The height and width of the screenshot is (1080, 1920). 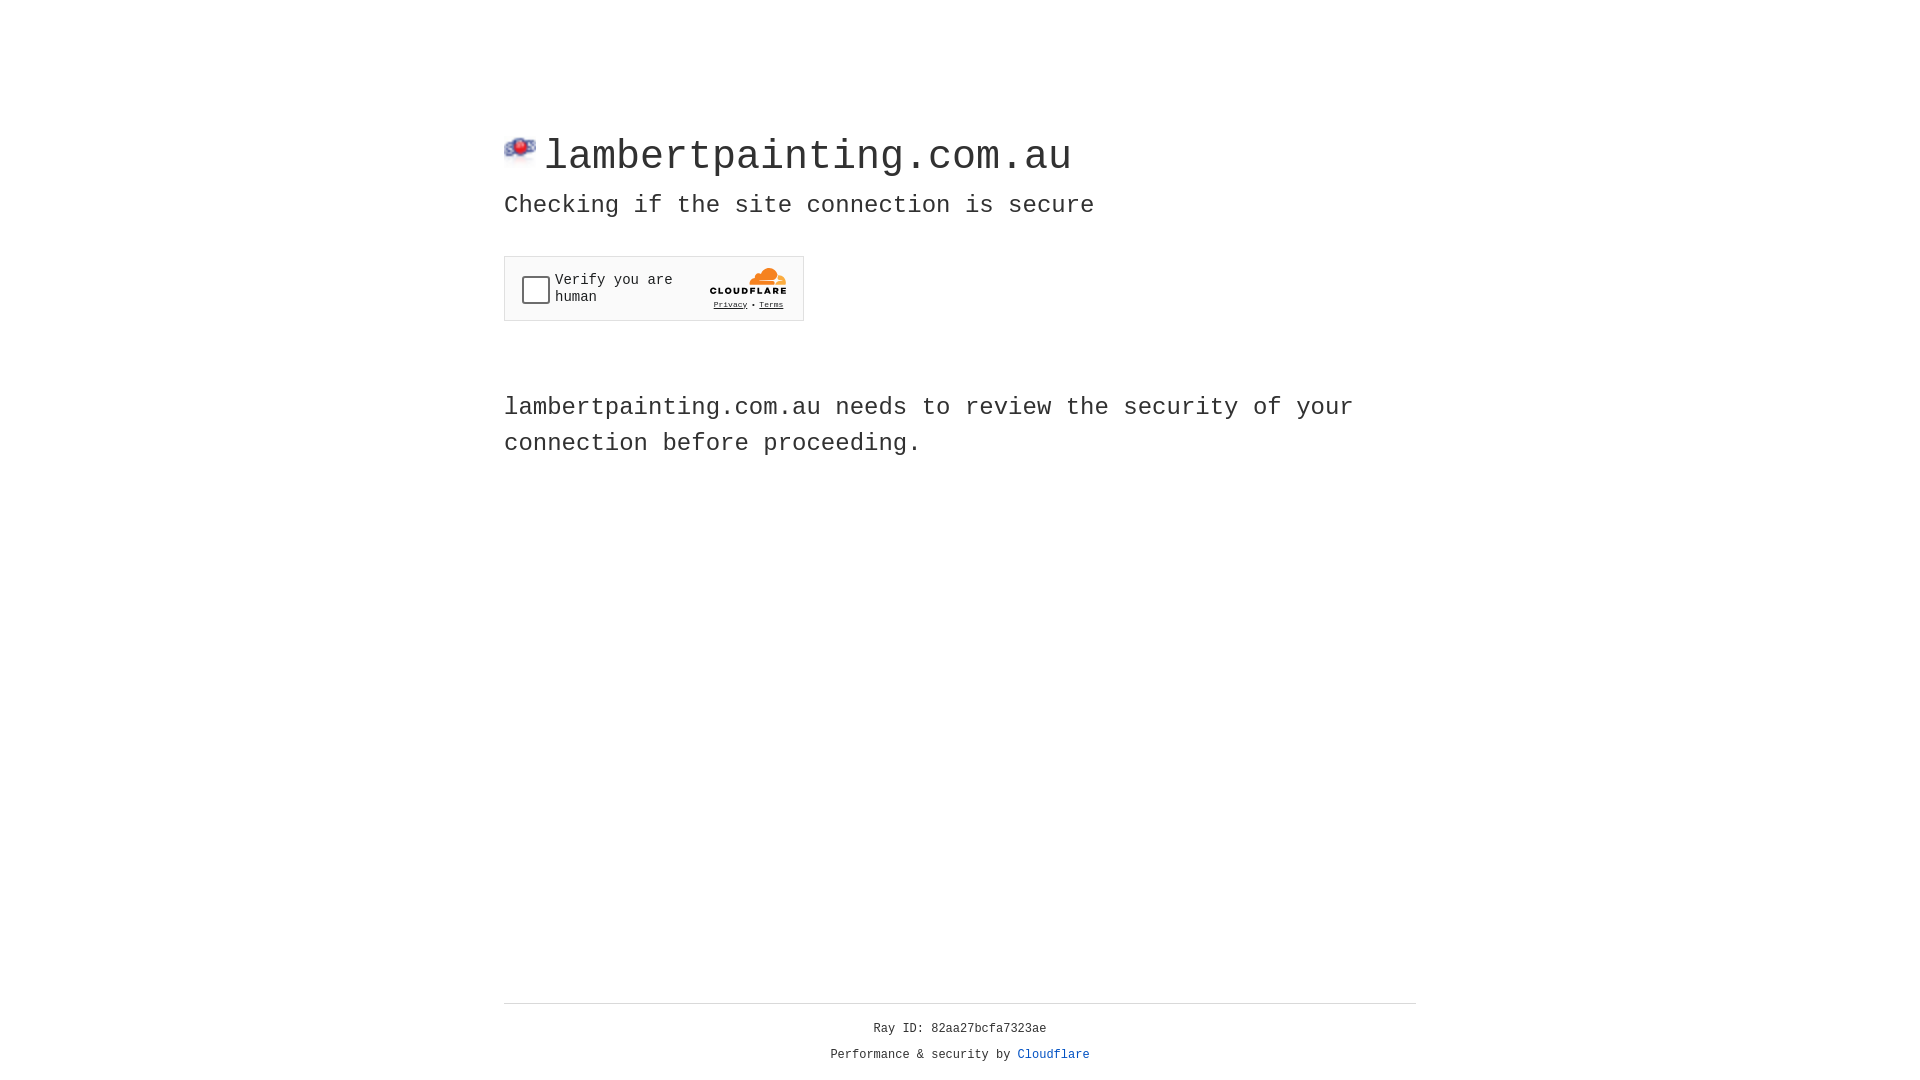 I want to click on Widget containing a Cloudflare security challenge, so click(x=654, y=288).